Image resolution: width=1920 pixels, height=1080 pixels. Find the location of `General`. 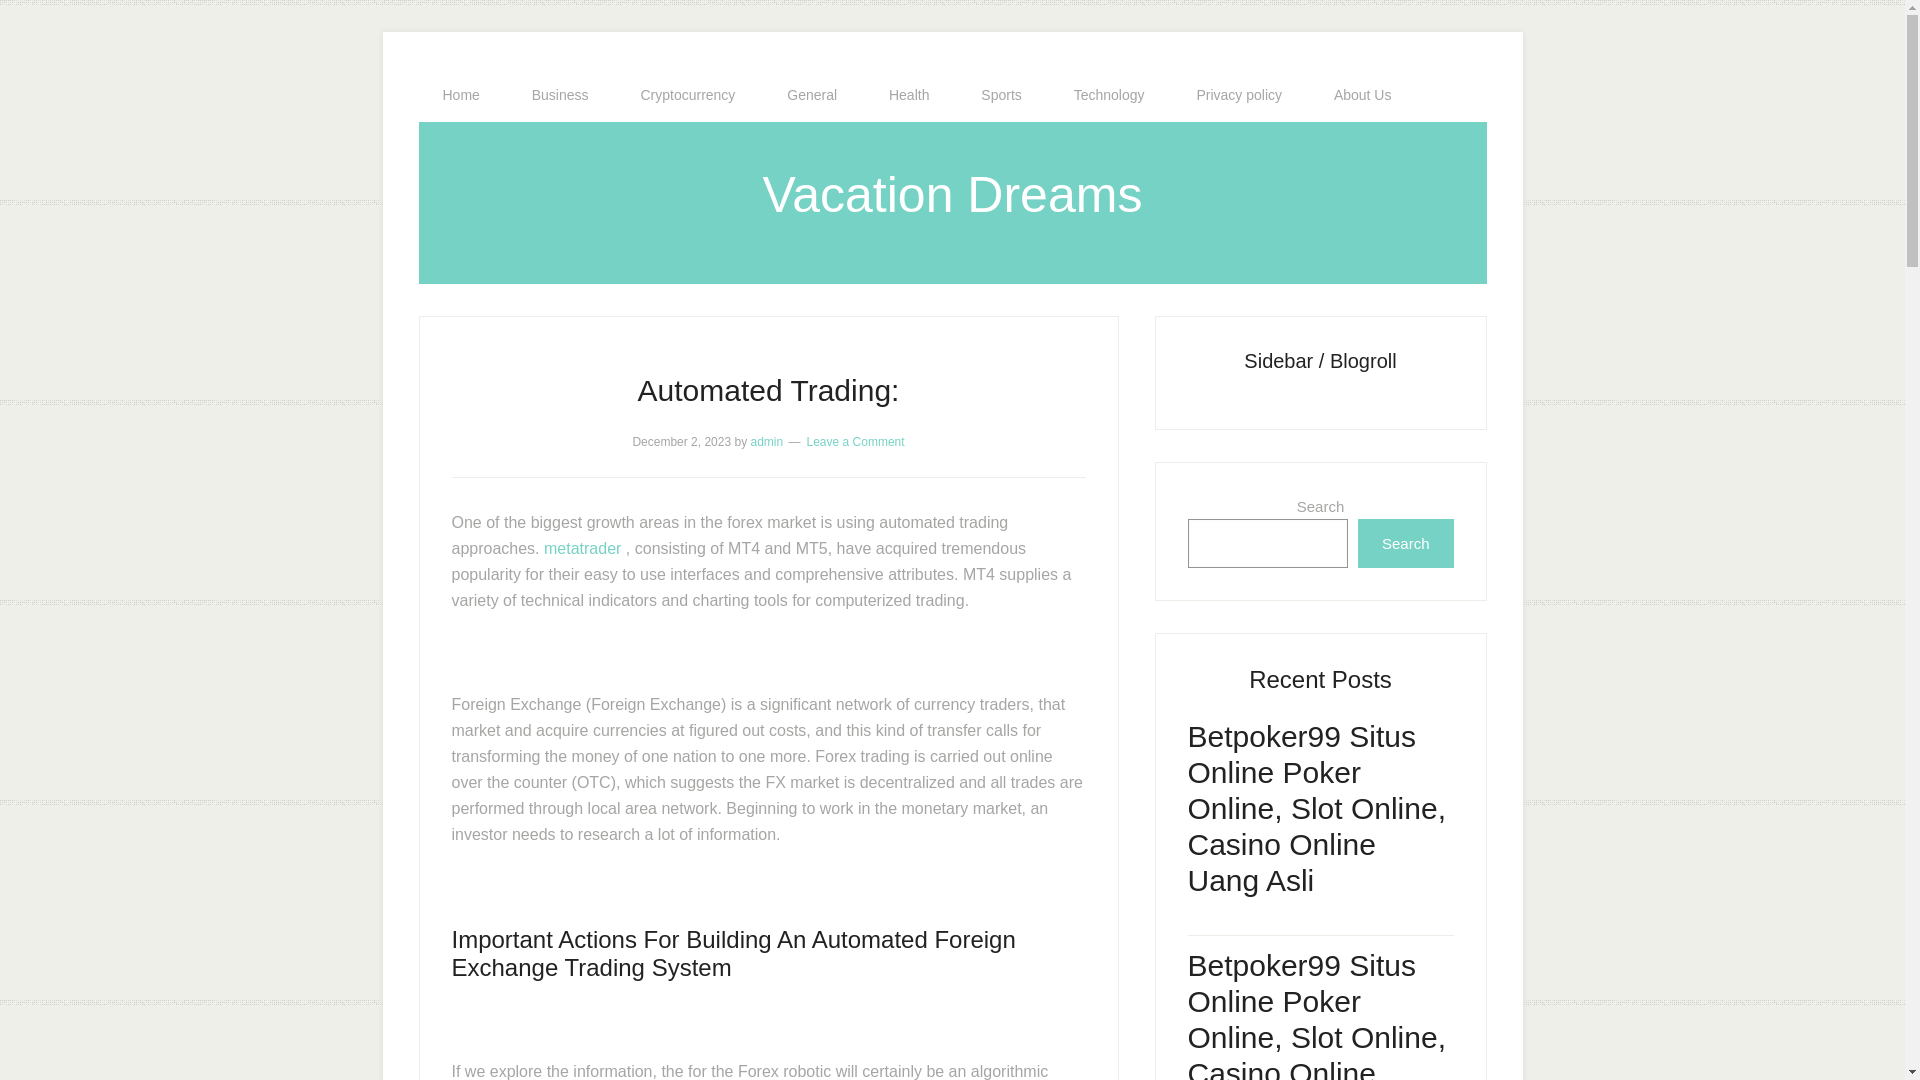

General is located at coordinates (811, 95).